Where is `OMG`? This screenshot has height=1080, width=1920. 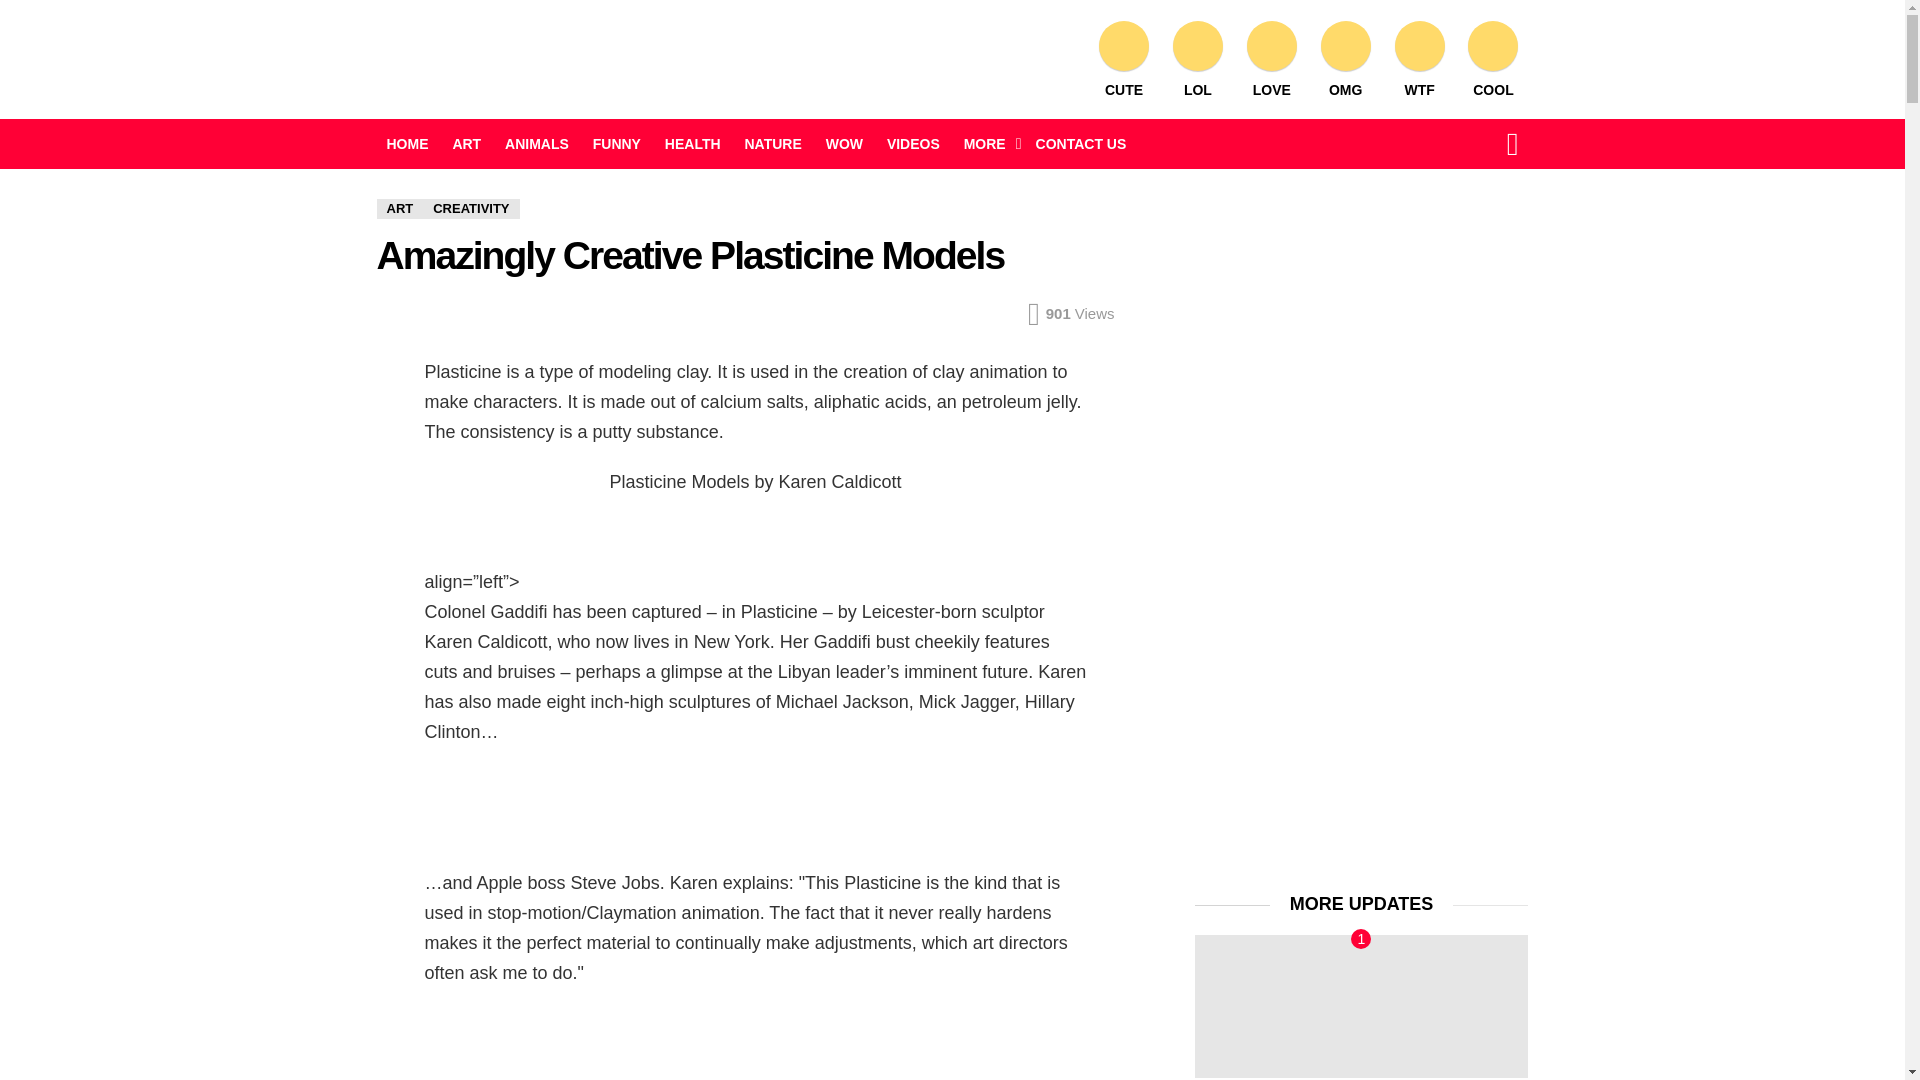 OMG is located at coordinates (1346, 60).